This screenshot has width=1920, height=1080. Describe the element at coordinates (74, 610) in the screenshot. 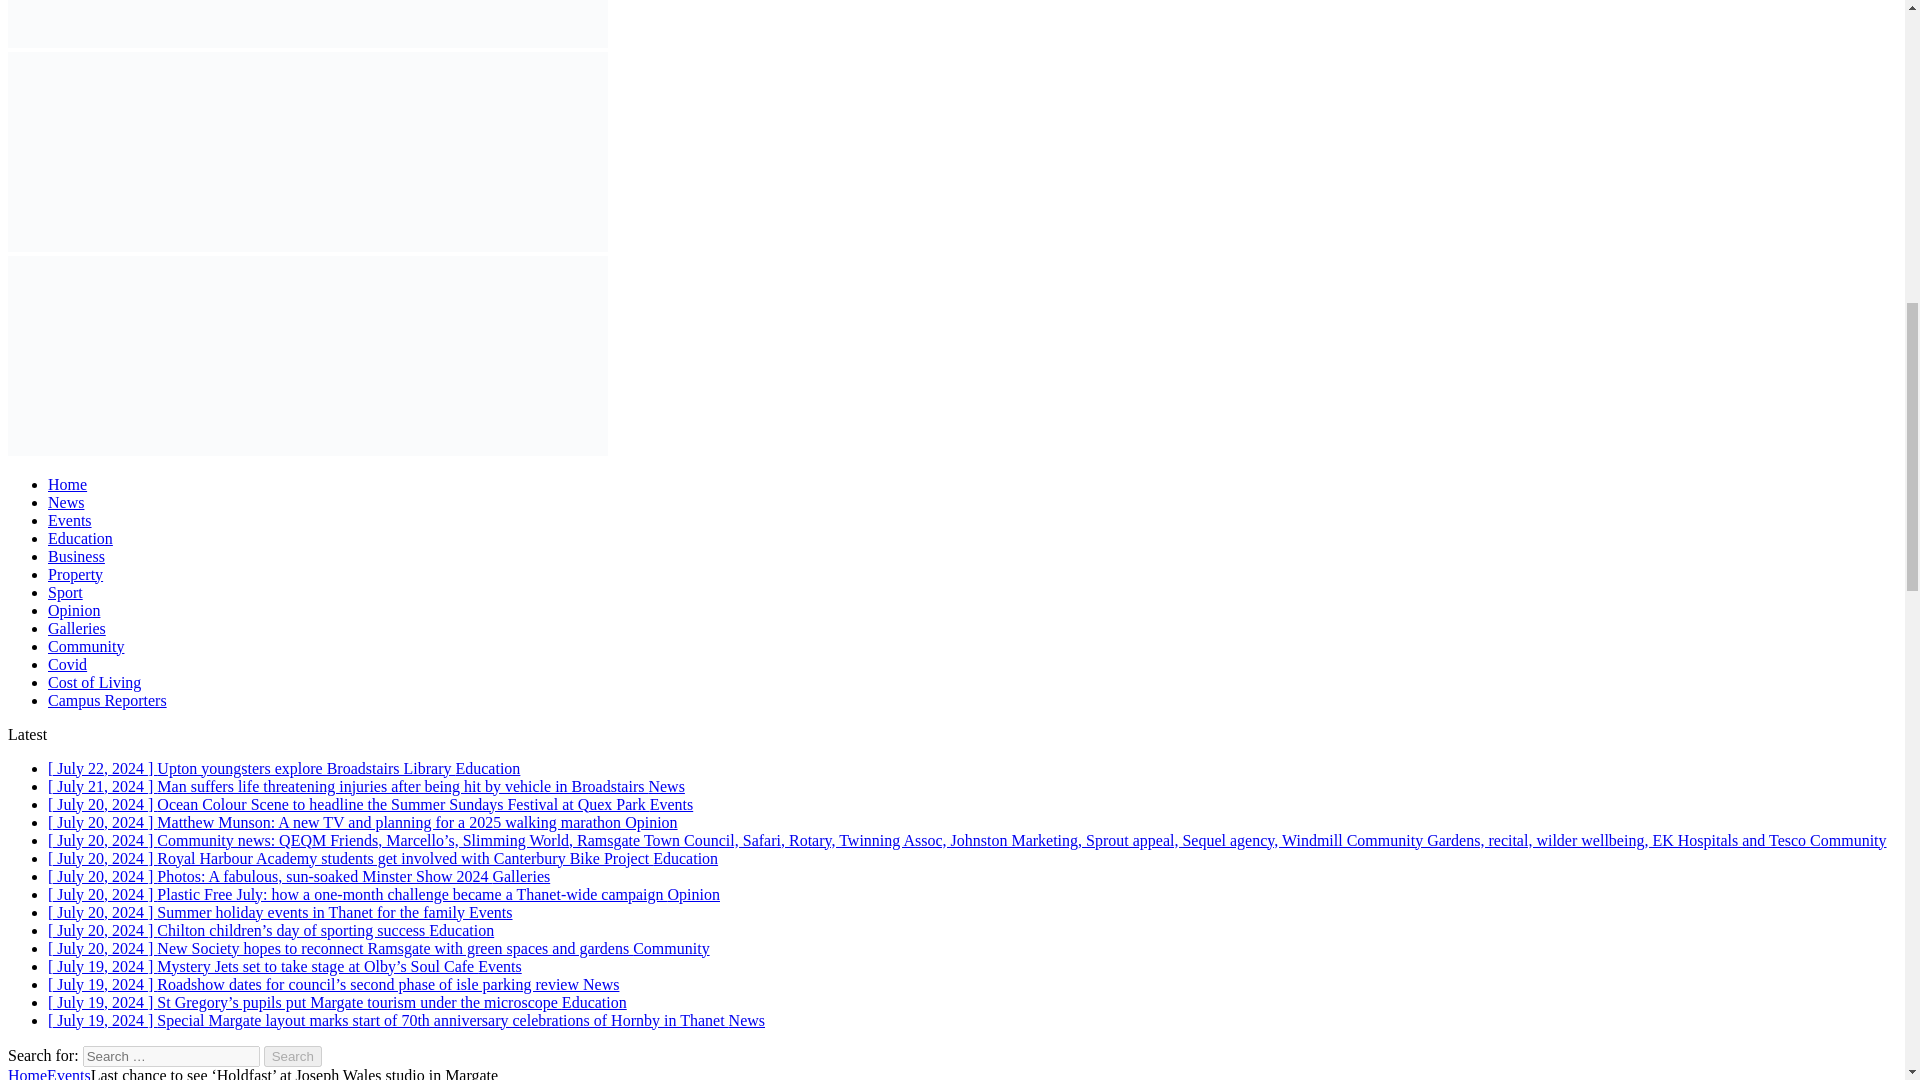

I see `Opinion` at that location.